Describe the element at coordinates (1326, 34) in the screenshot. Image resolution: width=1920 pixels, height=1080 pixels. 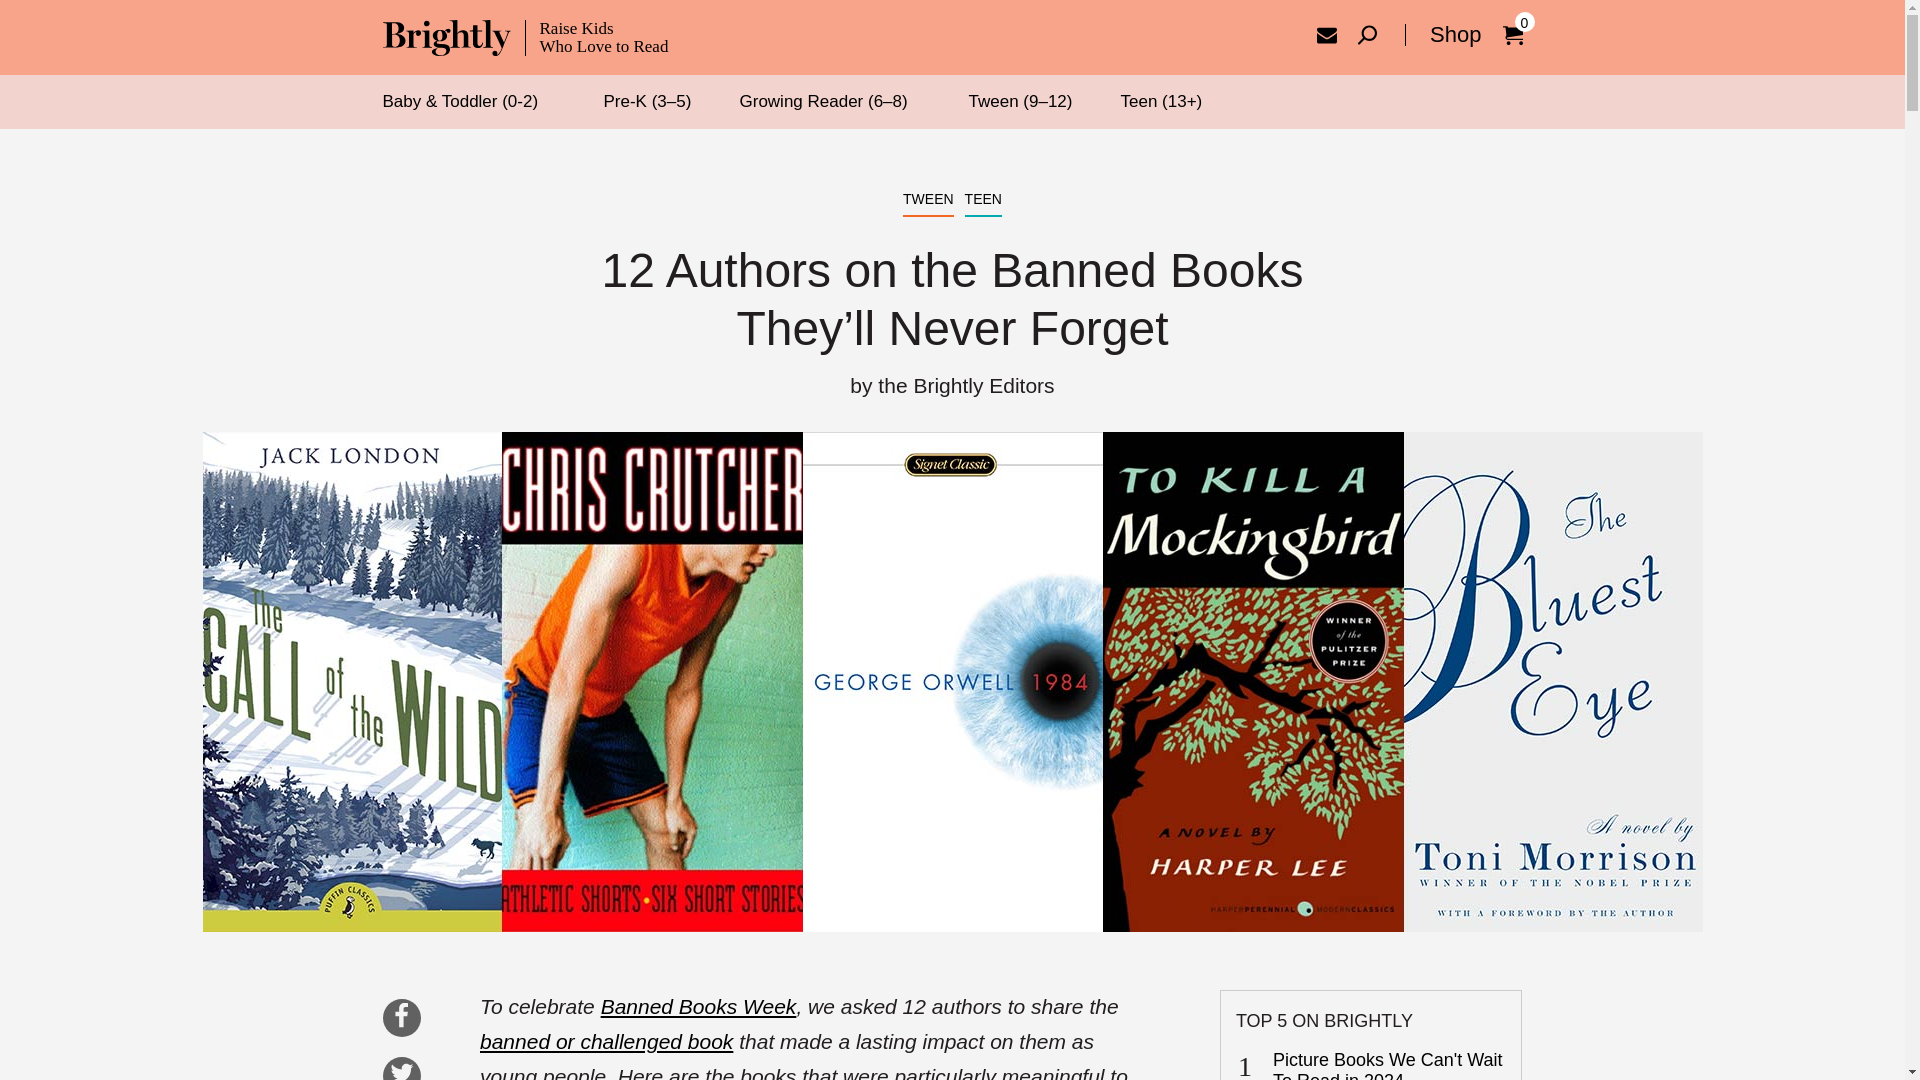
I see `Brightly` at that location.